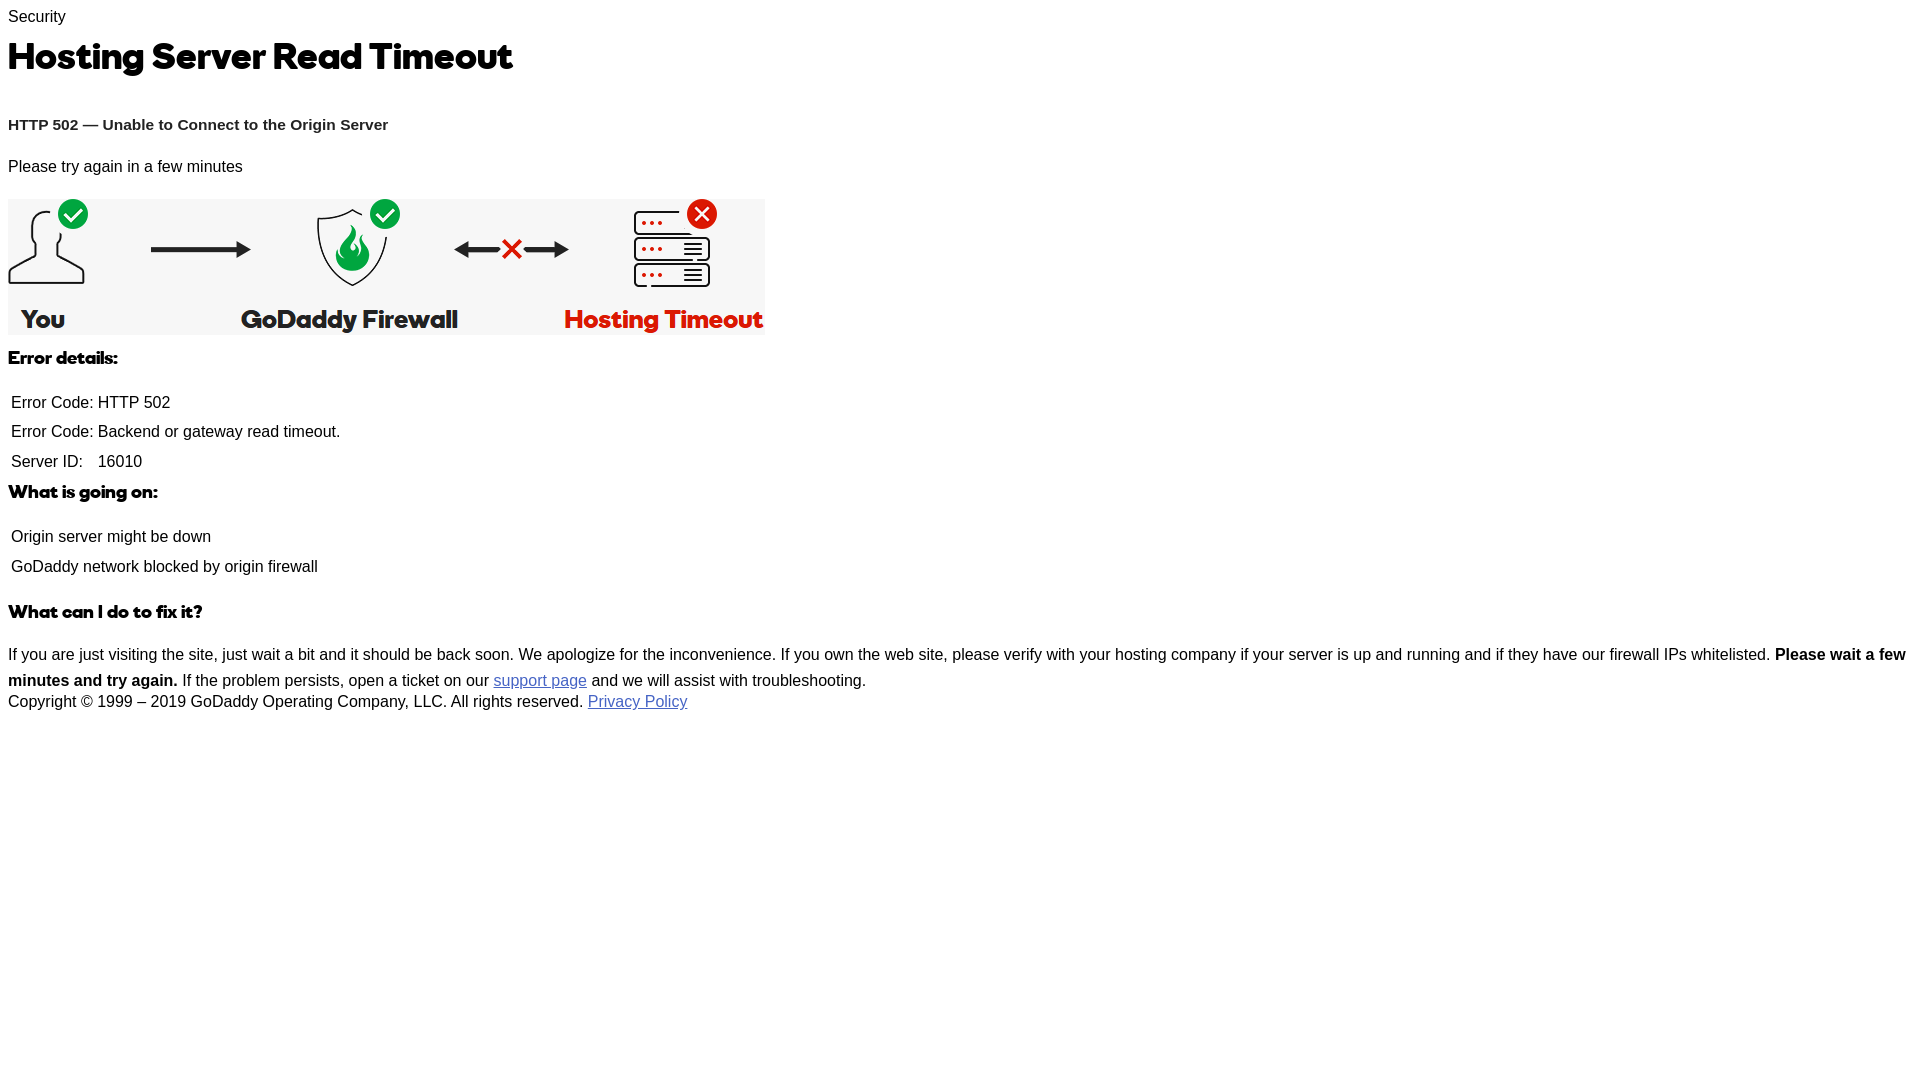 This screenshot has height=1080, width=1920. Describe the element at coordinates (638, 702) in the screenshot. I see `Privacy Policy` at that location.